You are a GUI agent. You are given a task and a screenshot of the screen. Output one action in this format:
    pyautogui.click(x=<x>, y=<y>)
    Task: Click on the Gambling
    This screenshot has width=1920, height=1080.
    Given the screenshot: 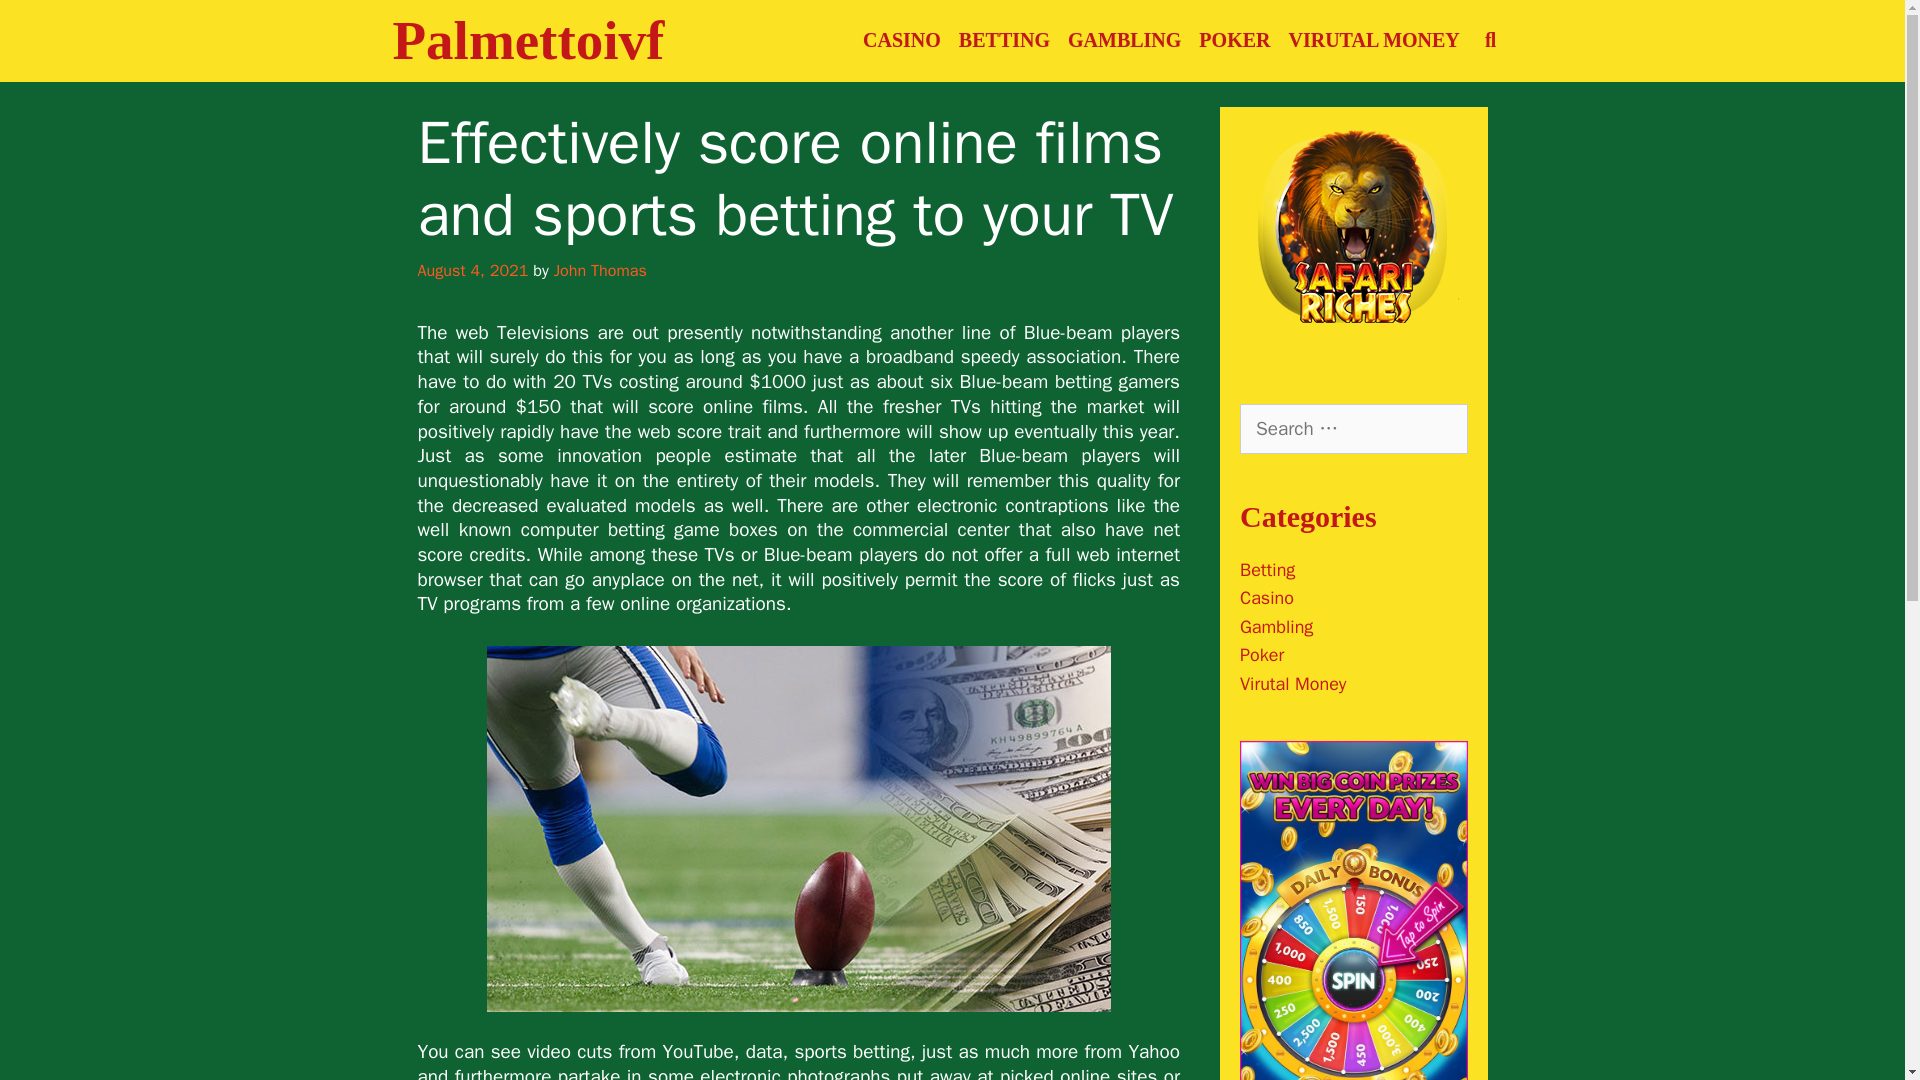 What is the action you would take?
    pyautogui.click(x=1276, y=626)
    